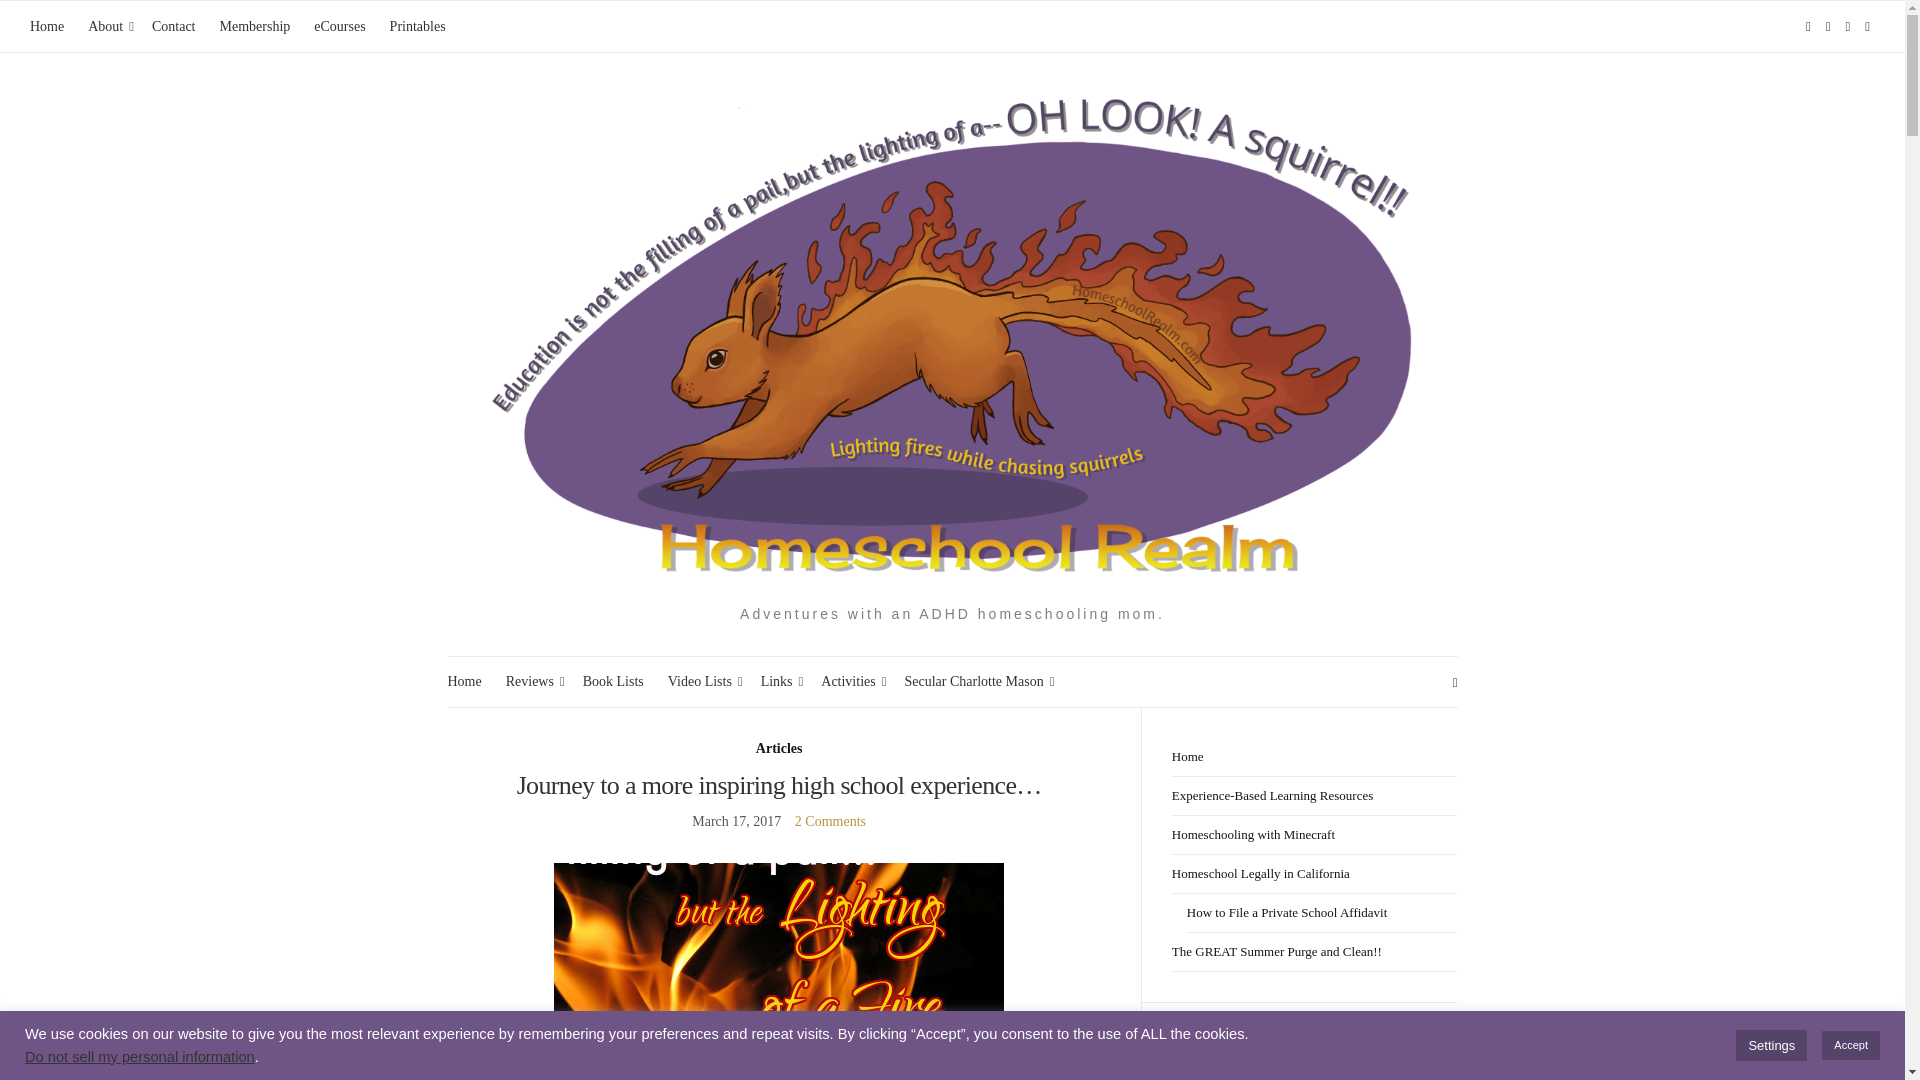 Image resolution: width=1920 pixels, height=1080 pixels. I want to click on Reviews, so click(532, 682).